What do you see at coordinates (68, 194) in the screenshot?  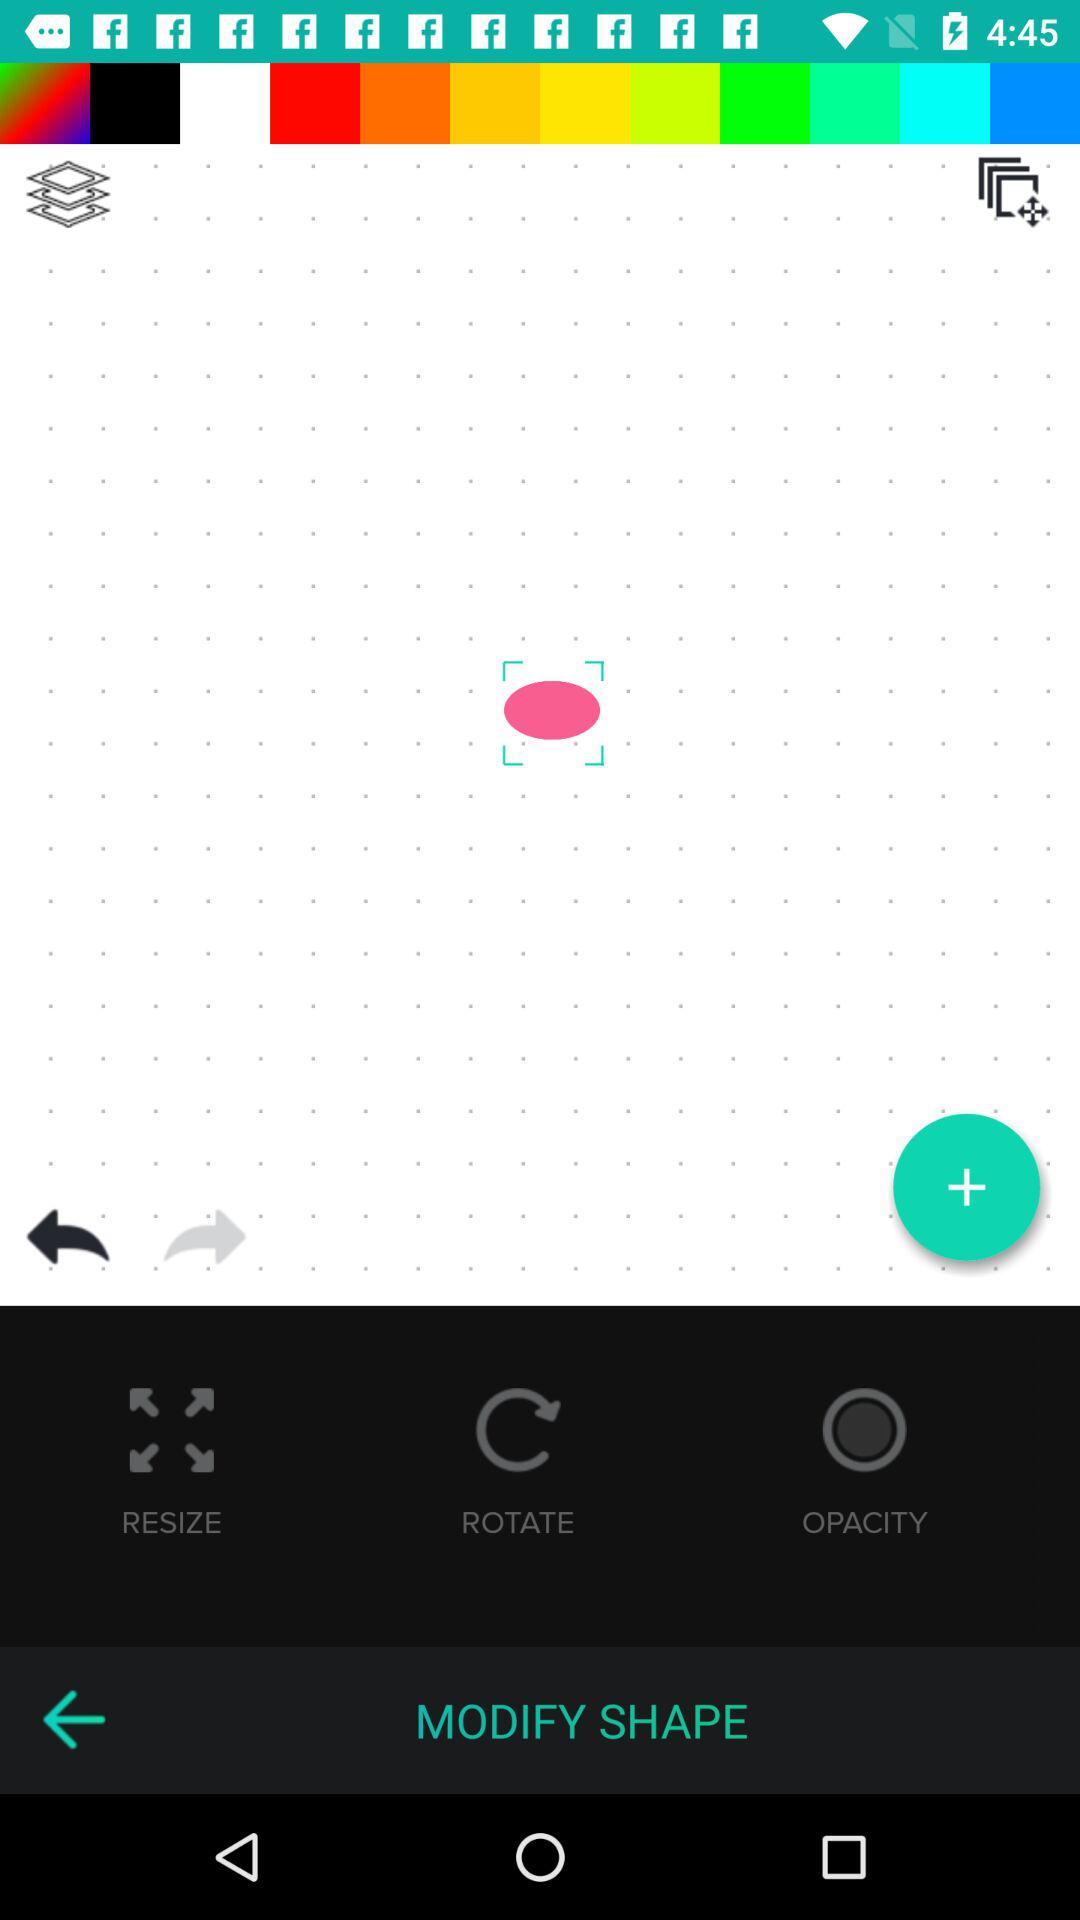 I see `clolr page` at bounding box center [68, 194].